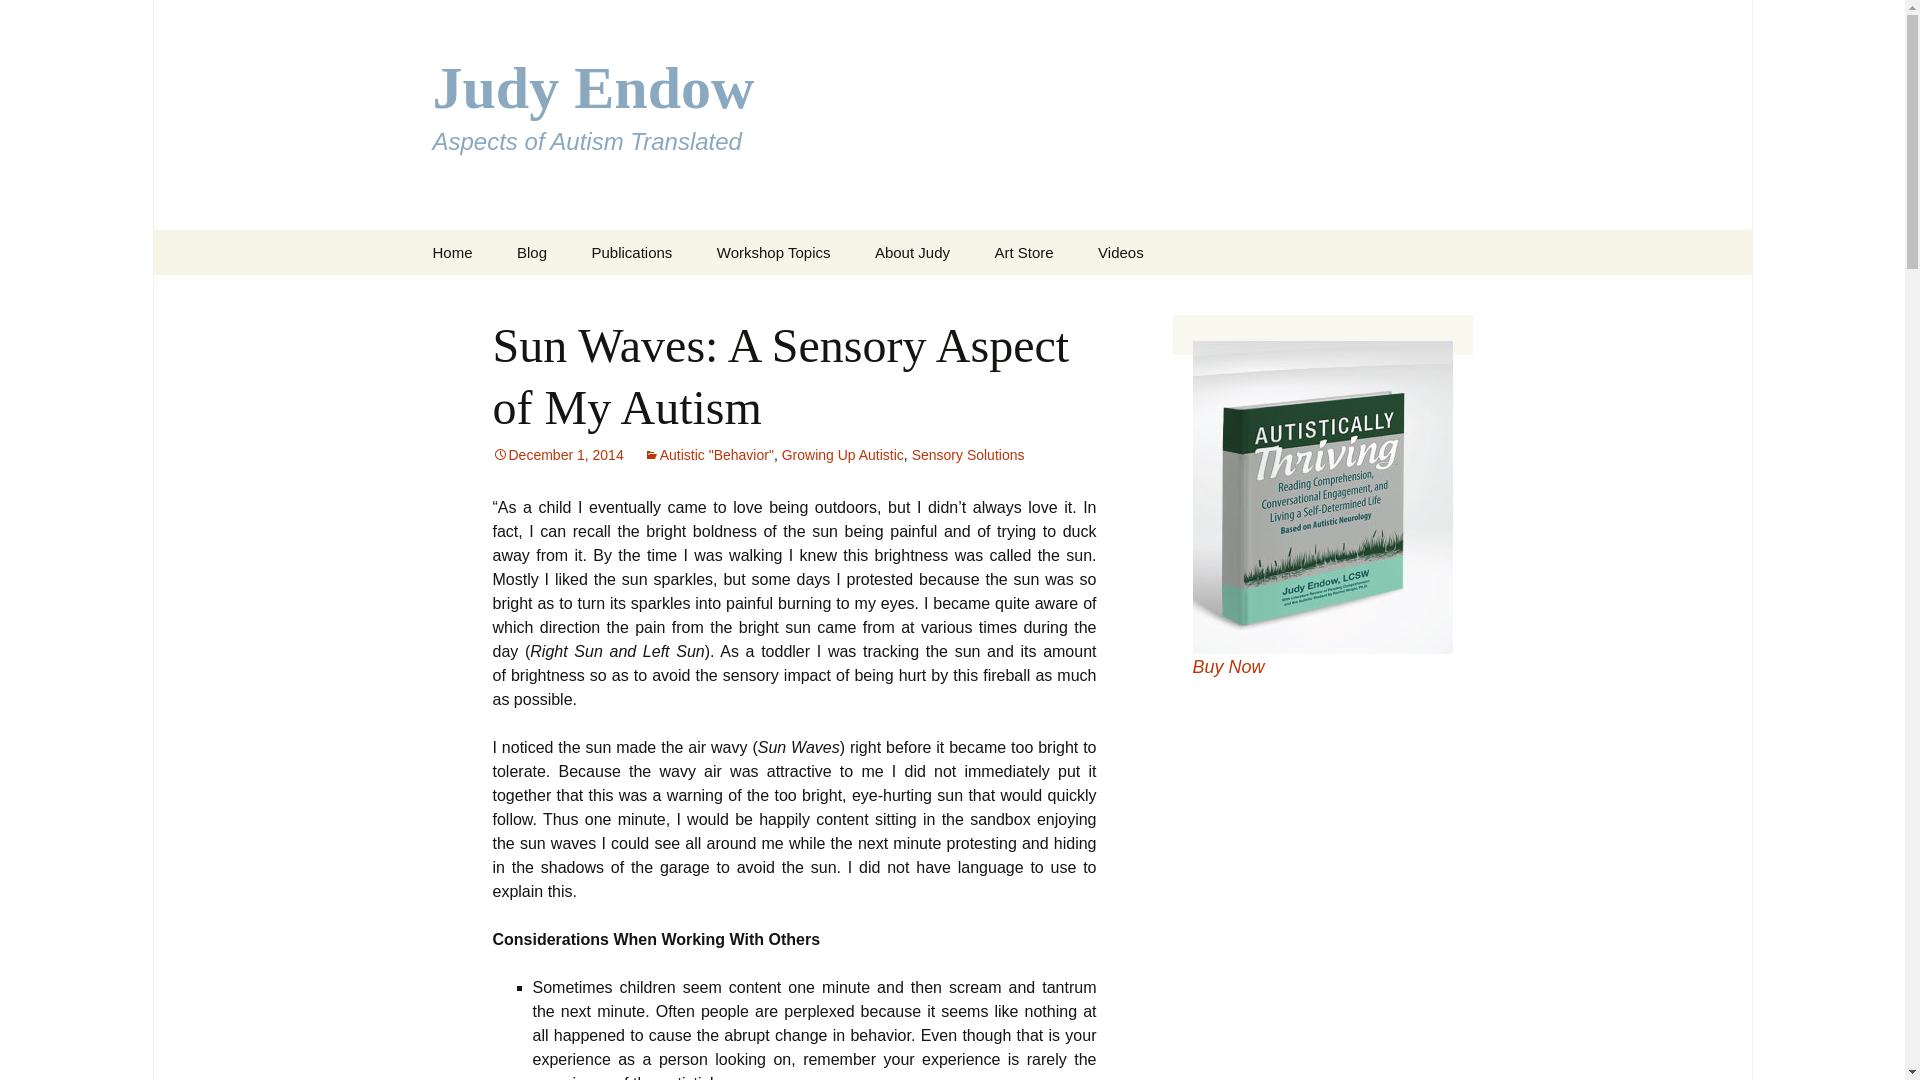 Image resolution: width=1920 pixels, height=1080 pixels. What do you see at coordinates (968, 455) in the screenshot?
I see `Sensory Solutions` at bounding box center [968, 455].